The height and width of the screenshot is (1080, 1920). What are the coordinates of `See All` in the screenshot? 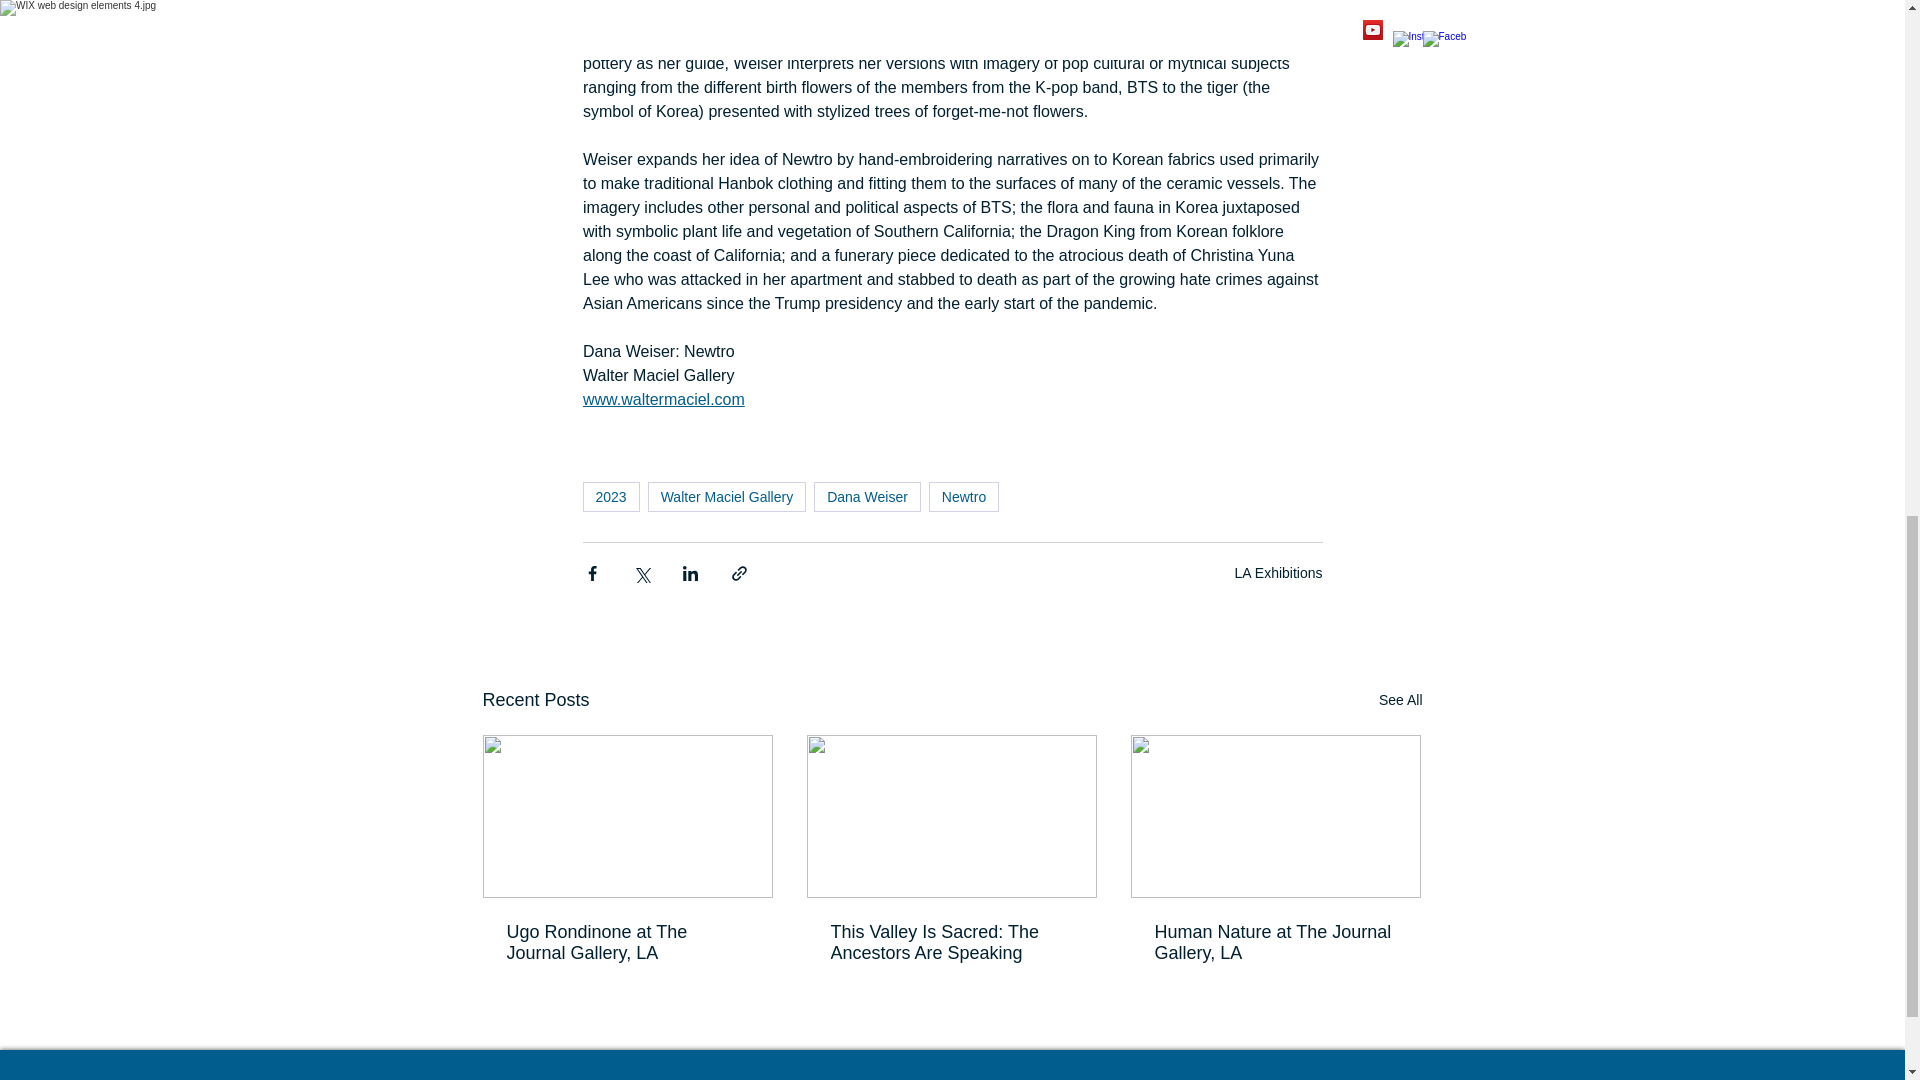 It's located at (1400, 700).